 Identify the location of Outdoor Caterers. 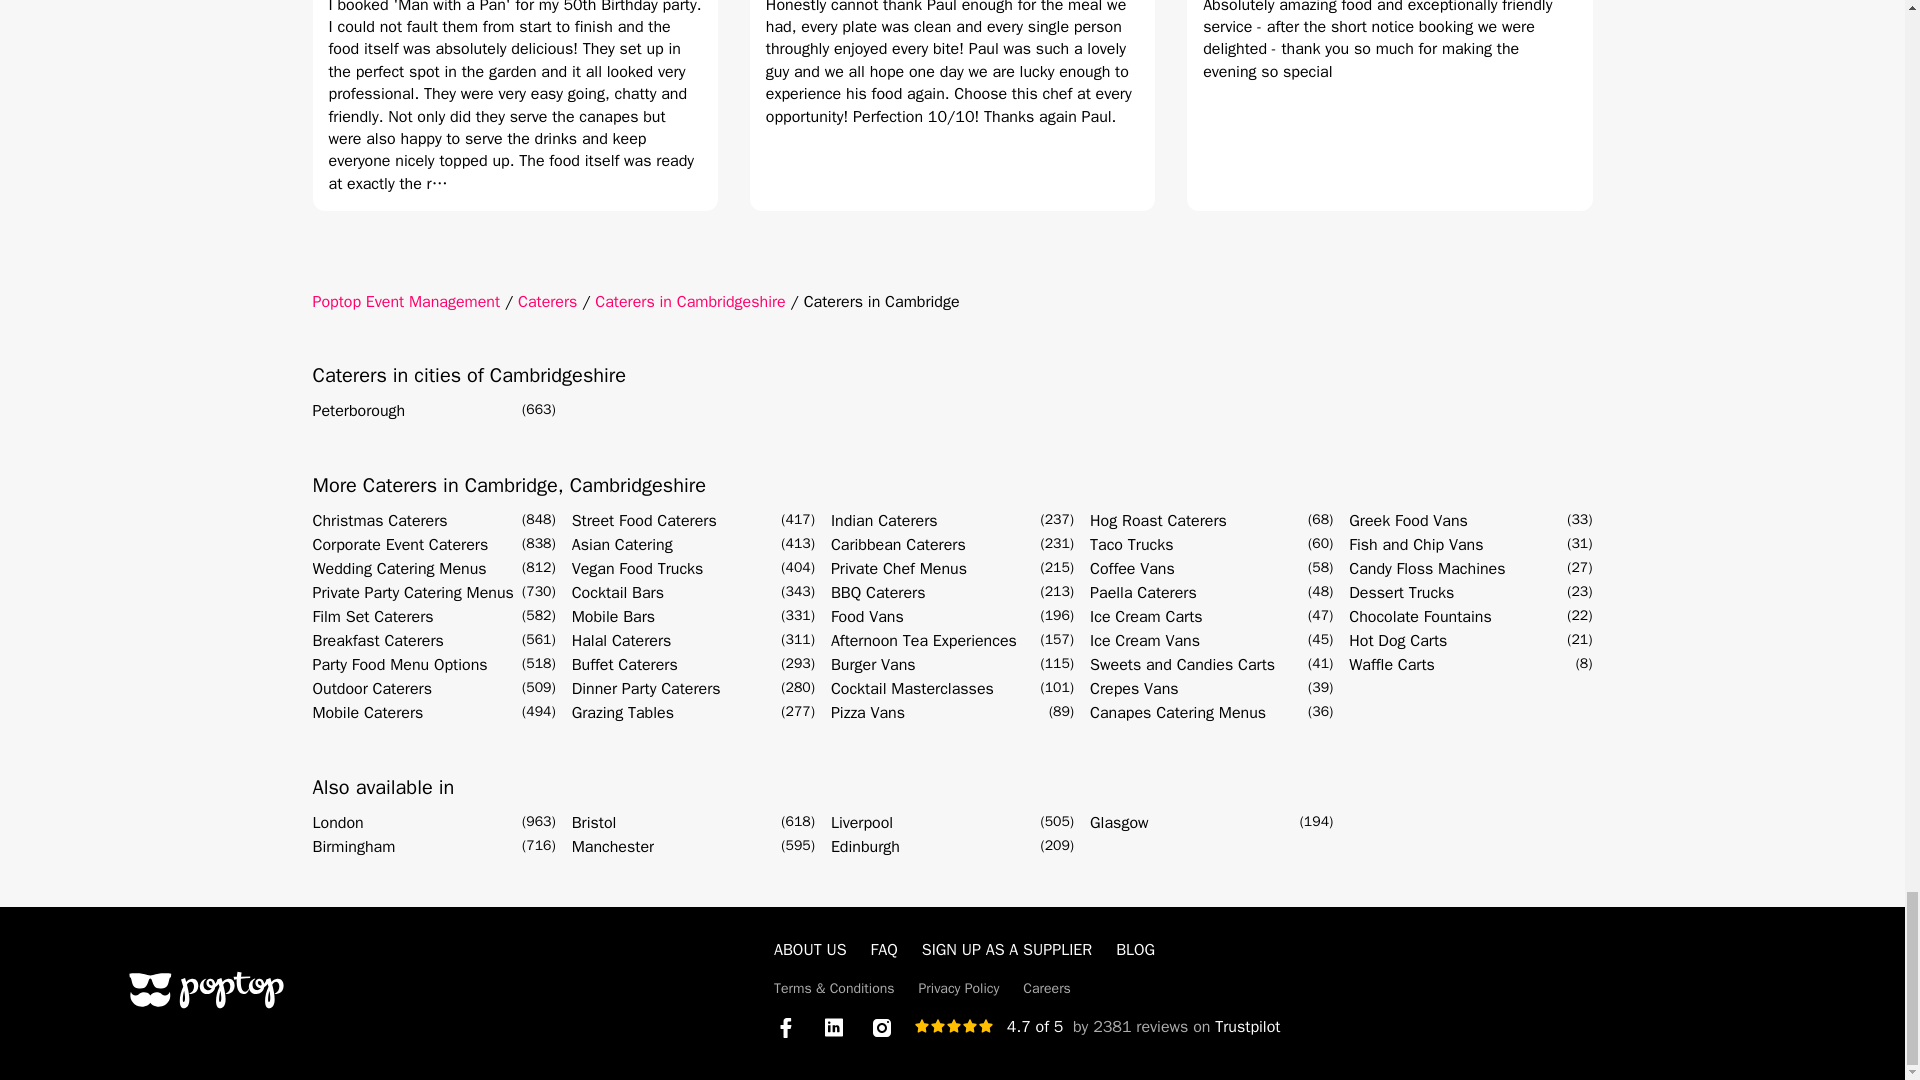
(370, 688).